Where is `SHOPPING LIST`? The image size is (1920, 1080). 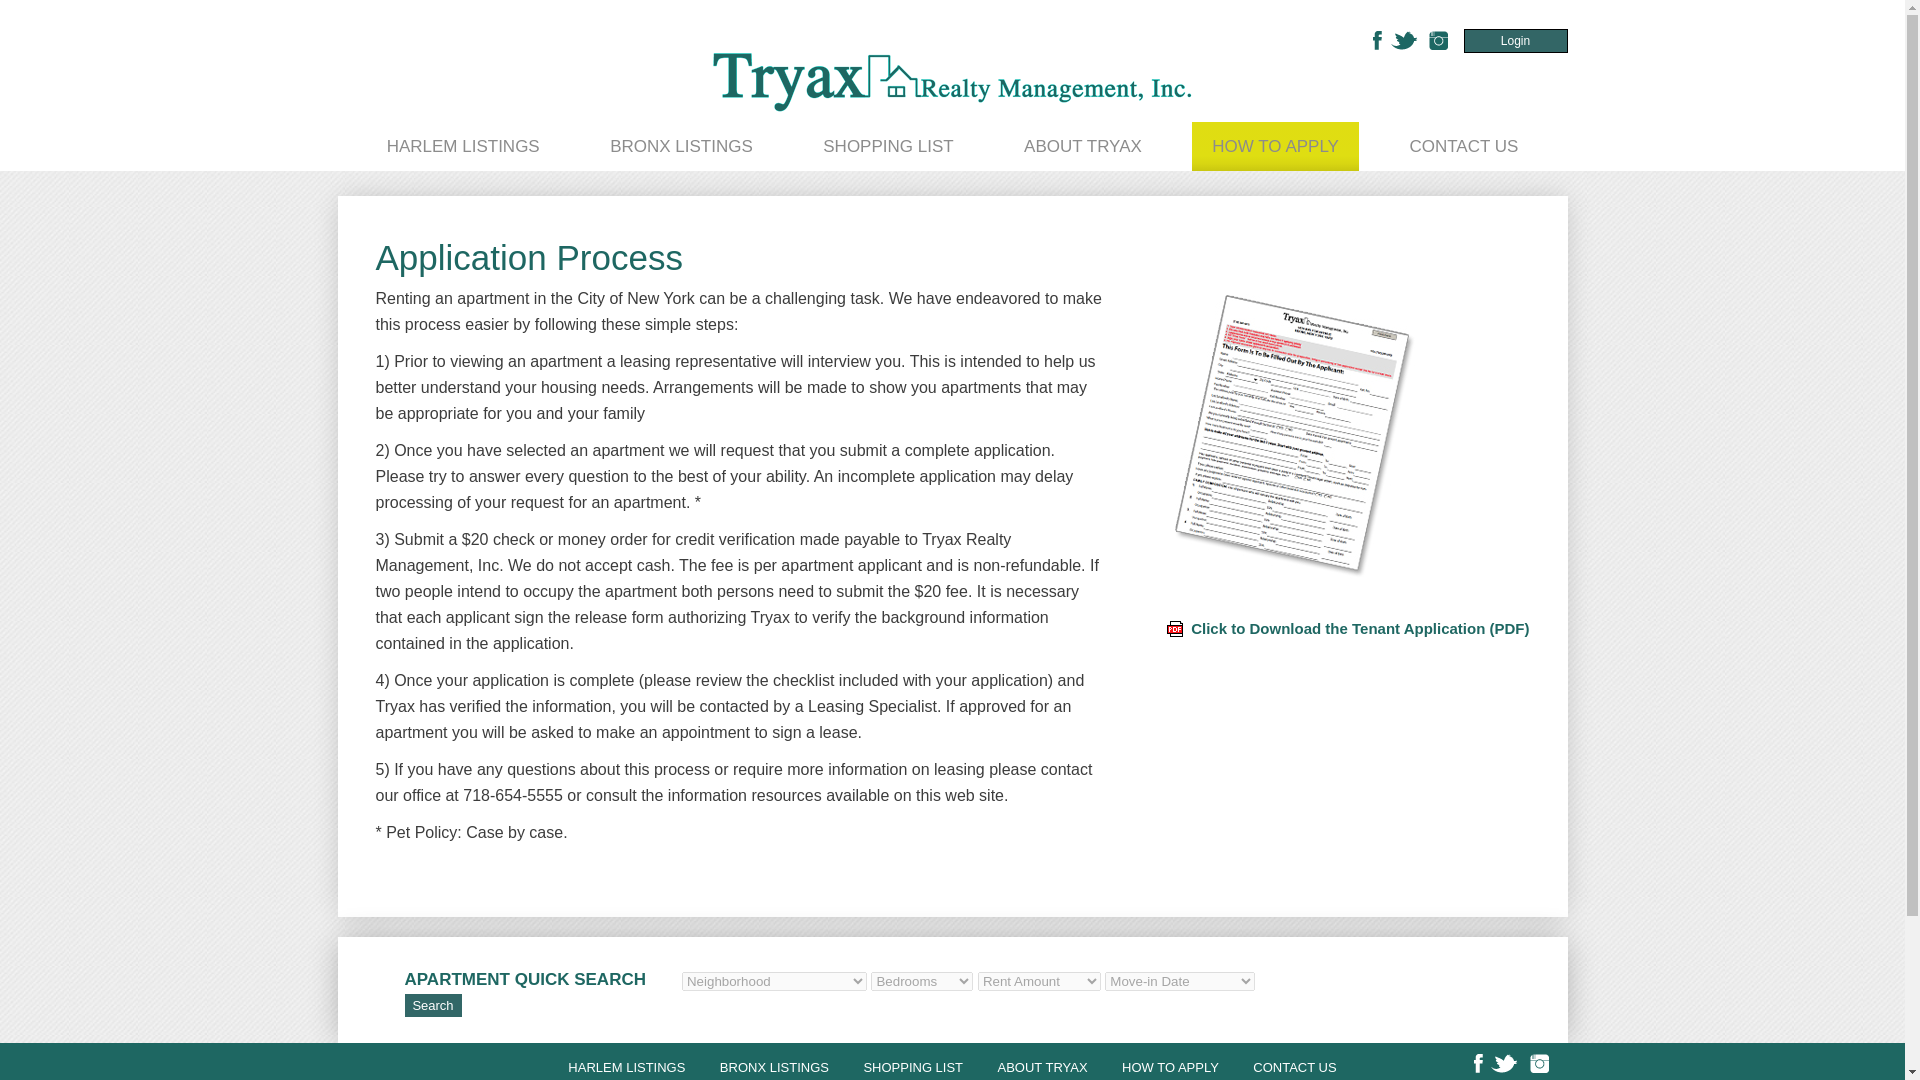
SHOPPING LIST is located at coordinates (888, 146).